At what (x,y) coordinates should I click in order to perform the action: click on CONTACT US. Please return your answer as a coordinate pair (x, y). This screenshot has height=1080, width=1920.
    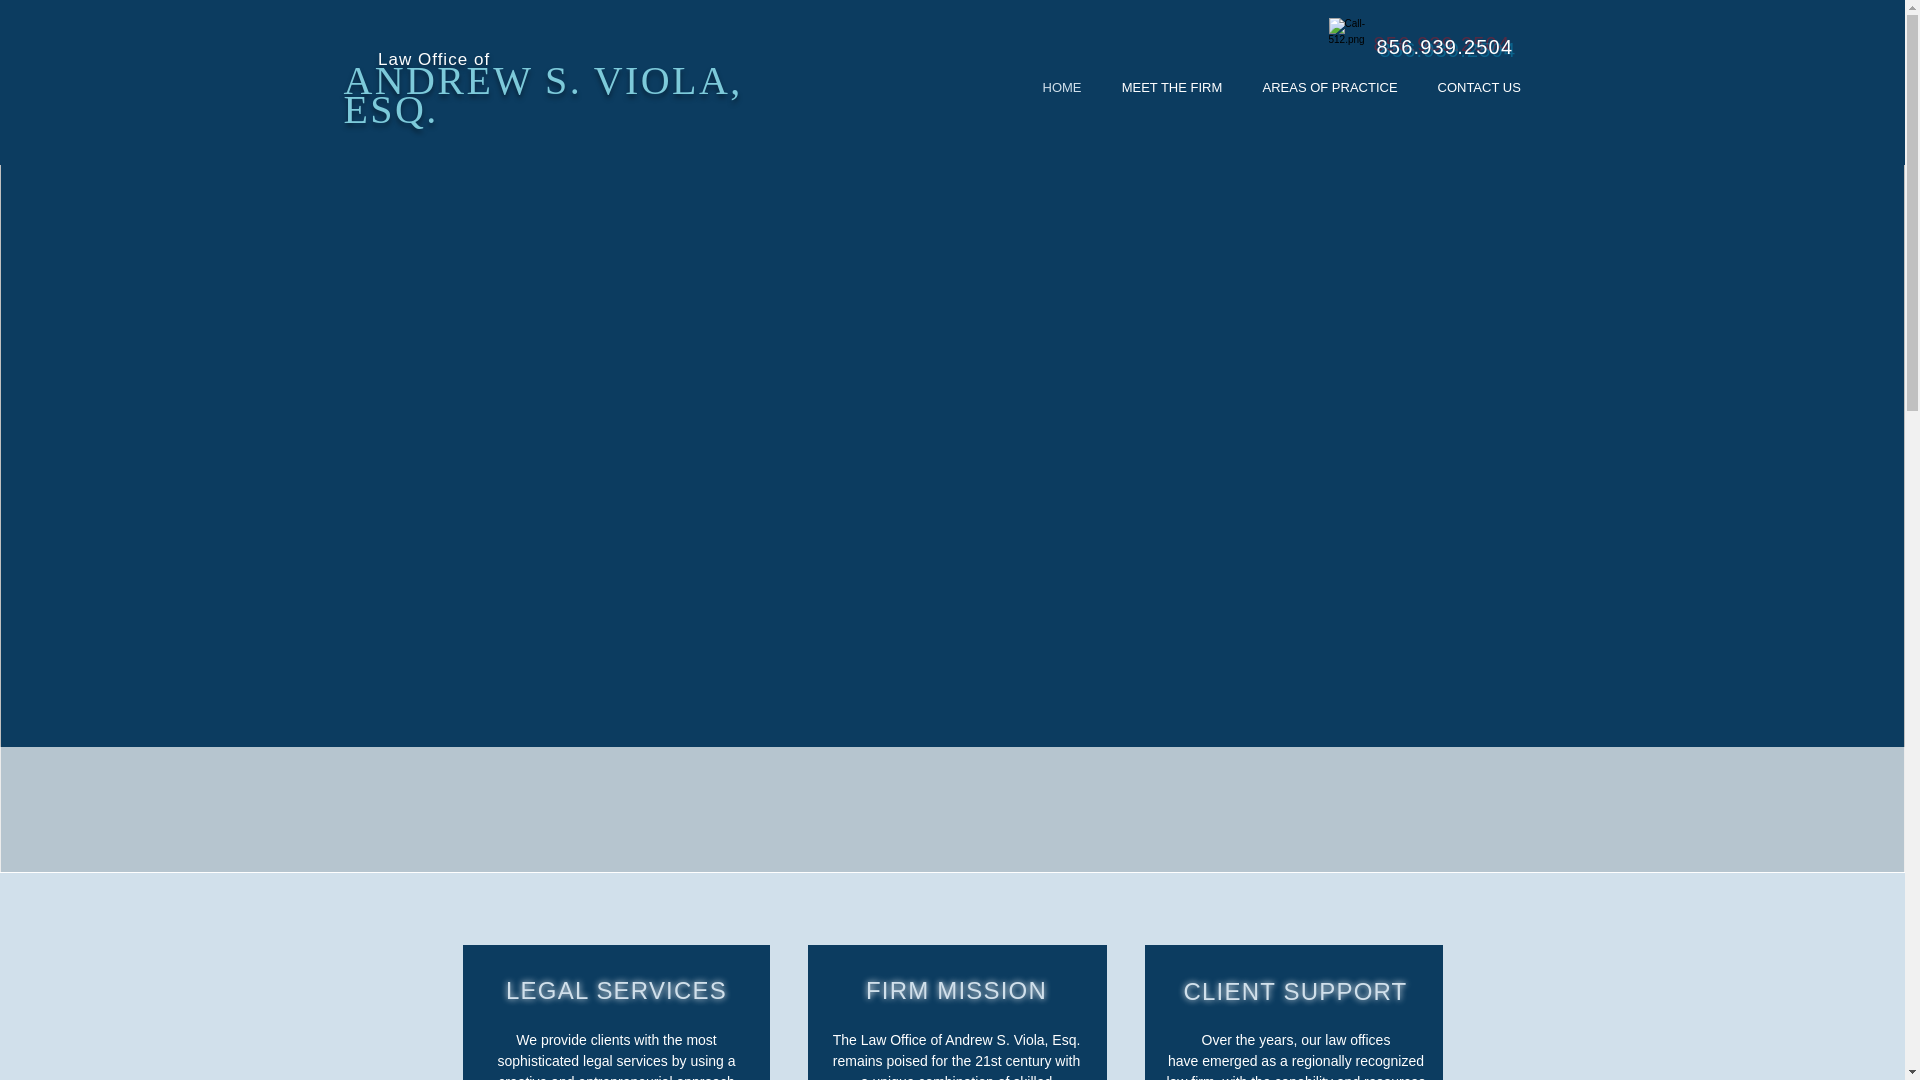
    Looking at the image, I should click on (1480, 87).